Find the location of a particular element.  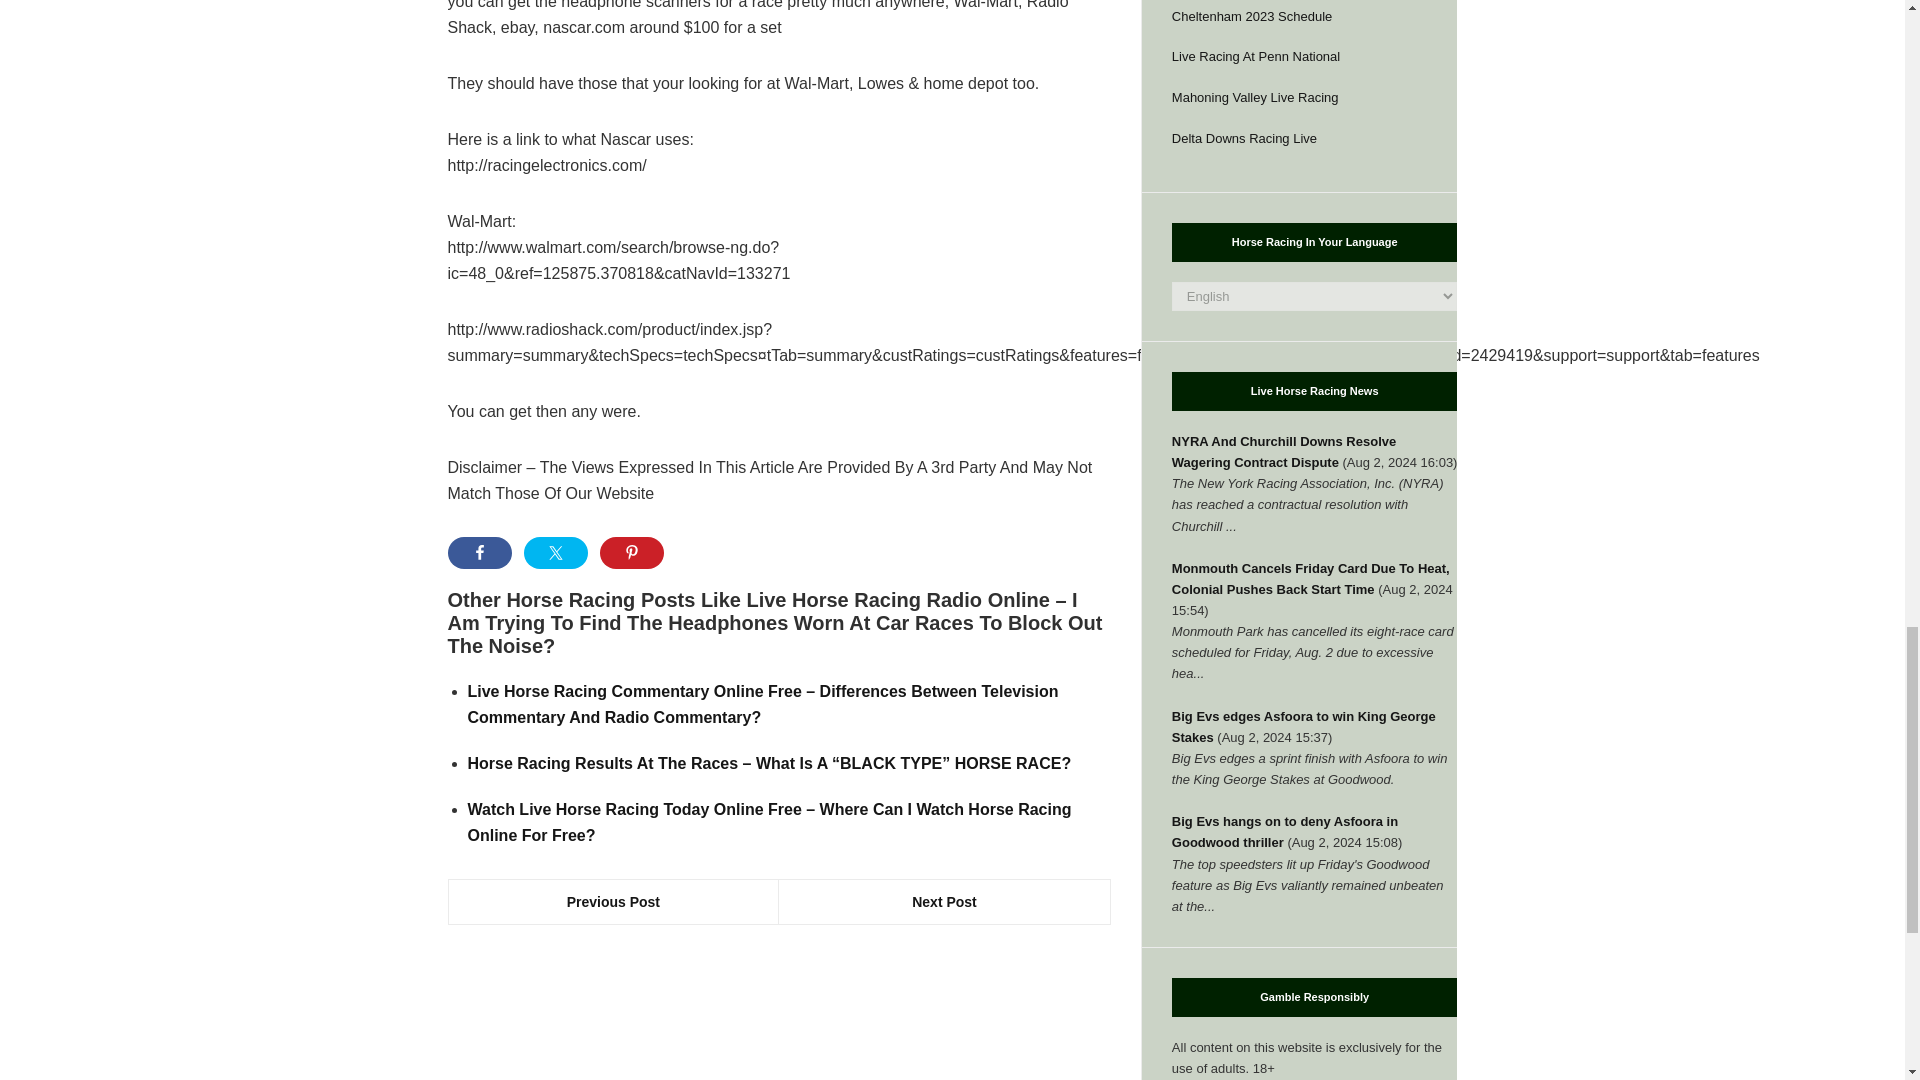

Previous Post is located at coordinates (613, 902).